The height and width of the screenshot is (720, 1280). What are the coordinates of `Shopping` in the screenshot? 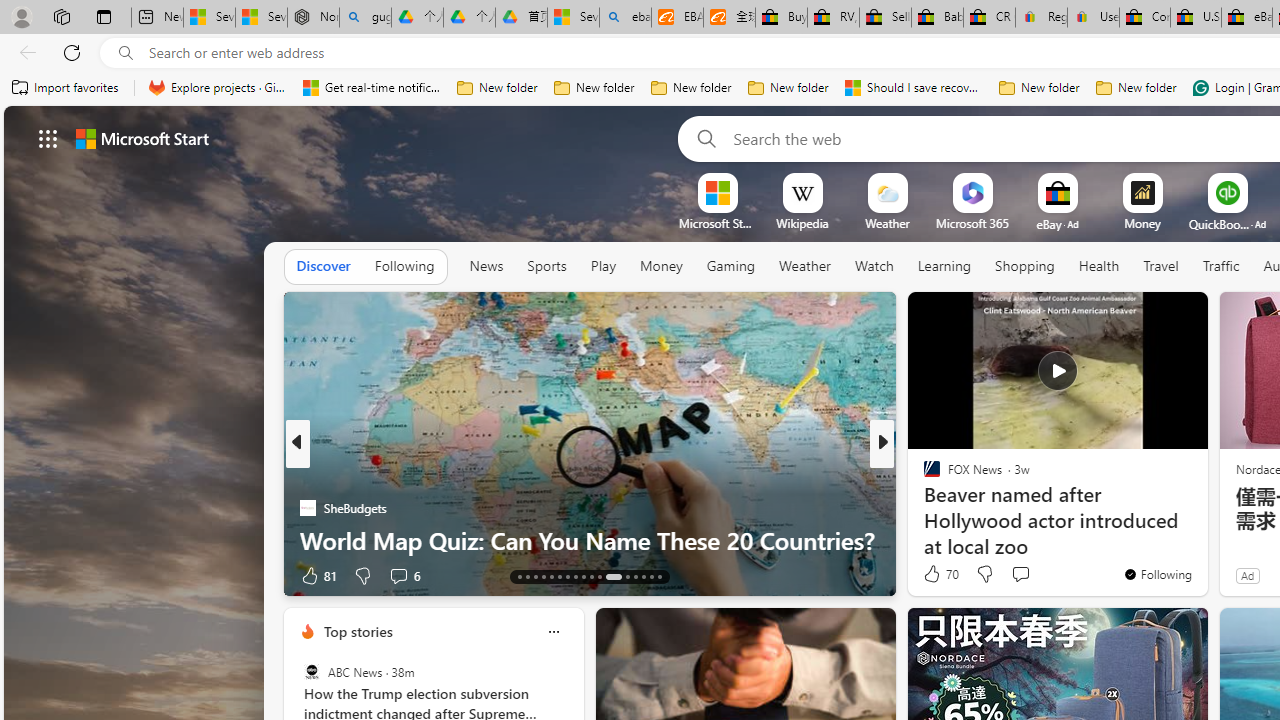 It's located at (1025, 266).